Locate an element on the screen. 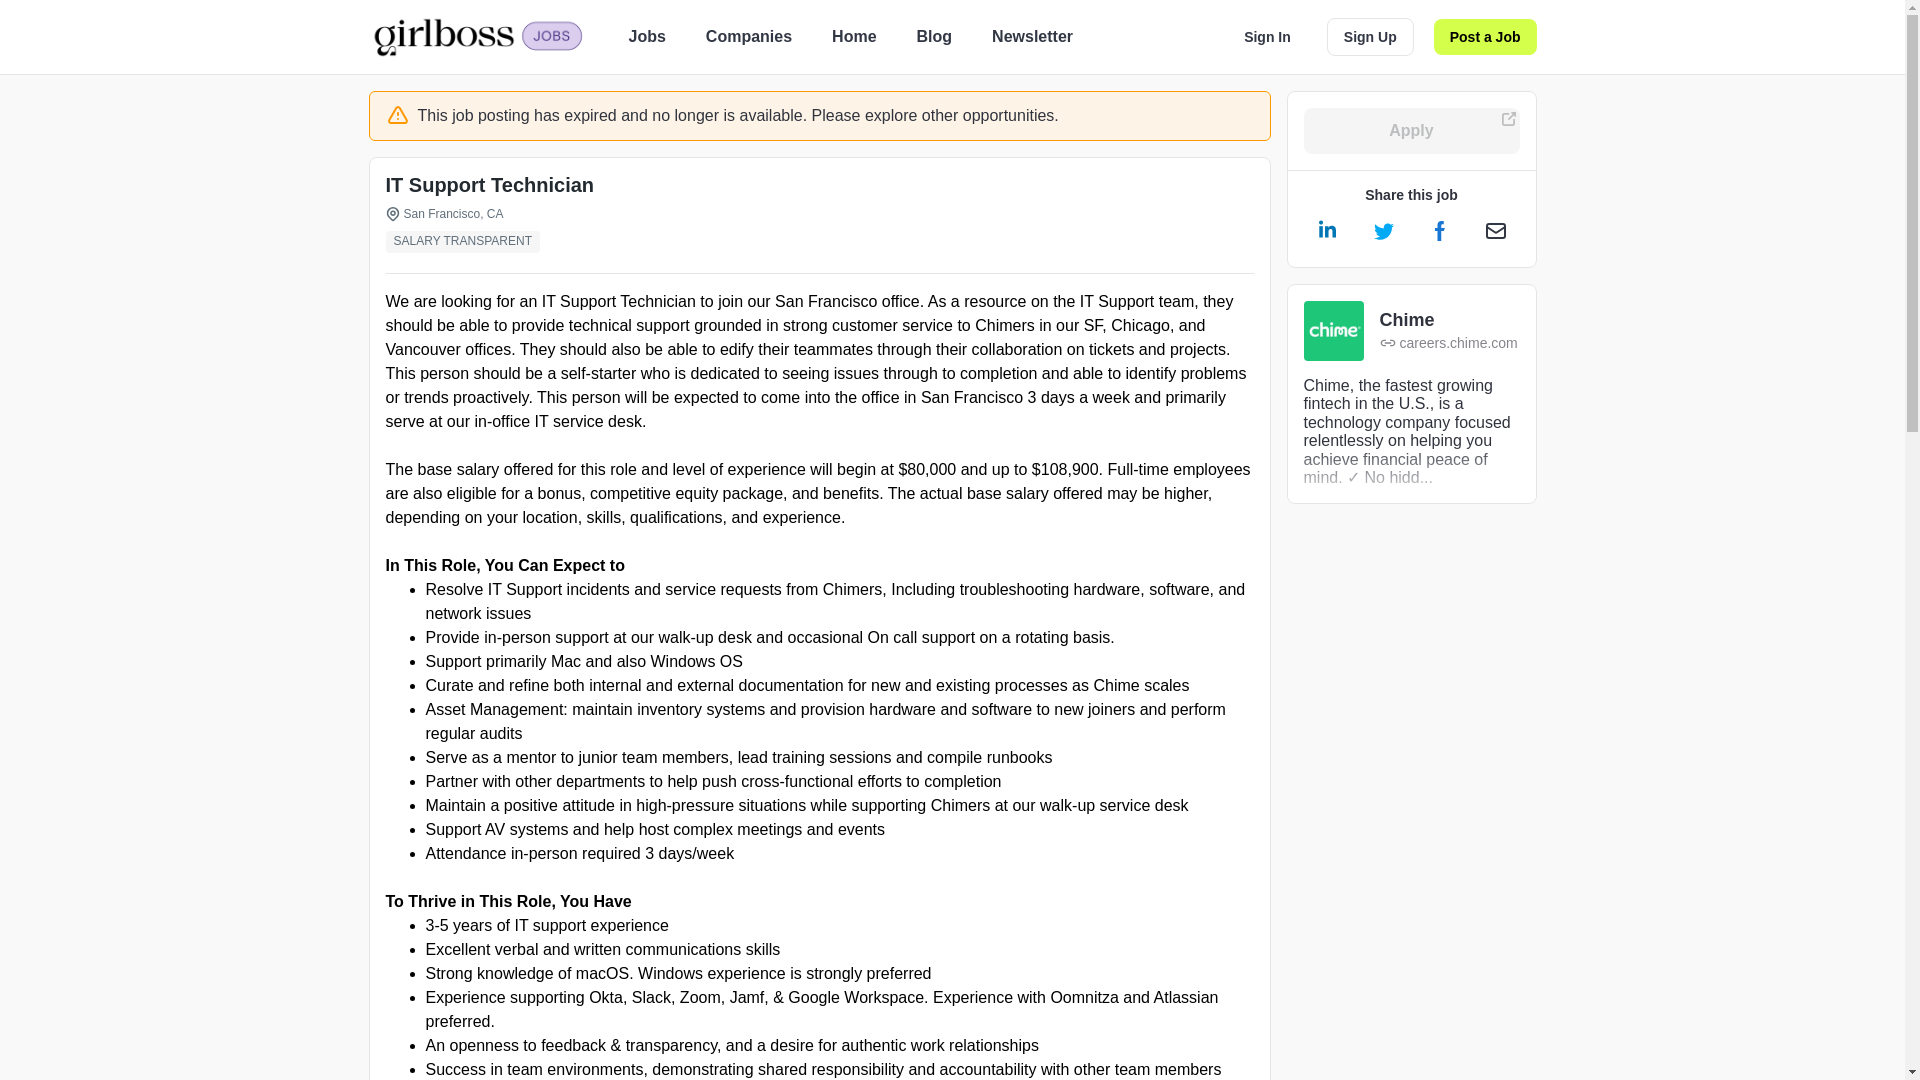 This screenshot has height=1080, width=1920. Post a Job is located at coordinates (1486, 37).